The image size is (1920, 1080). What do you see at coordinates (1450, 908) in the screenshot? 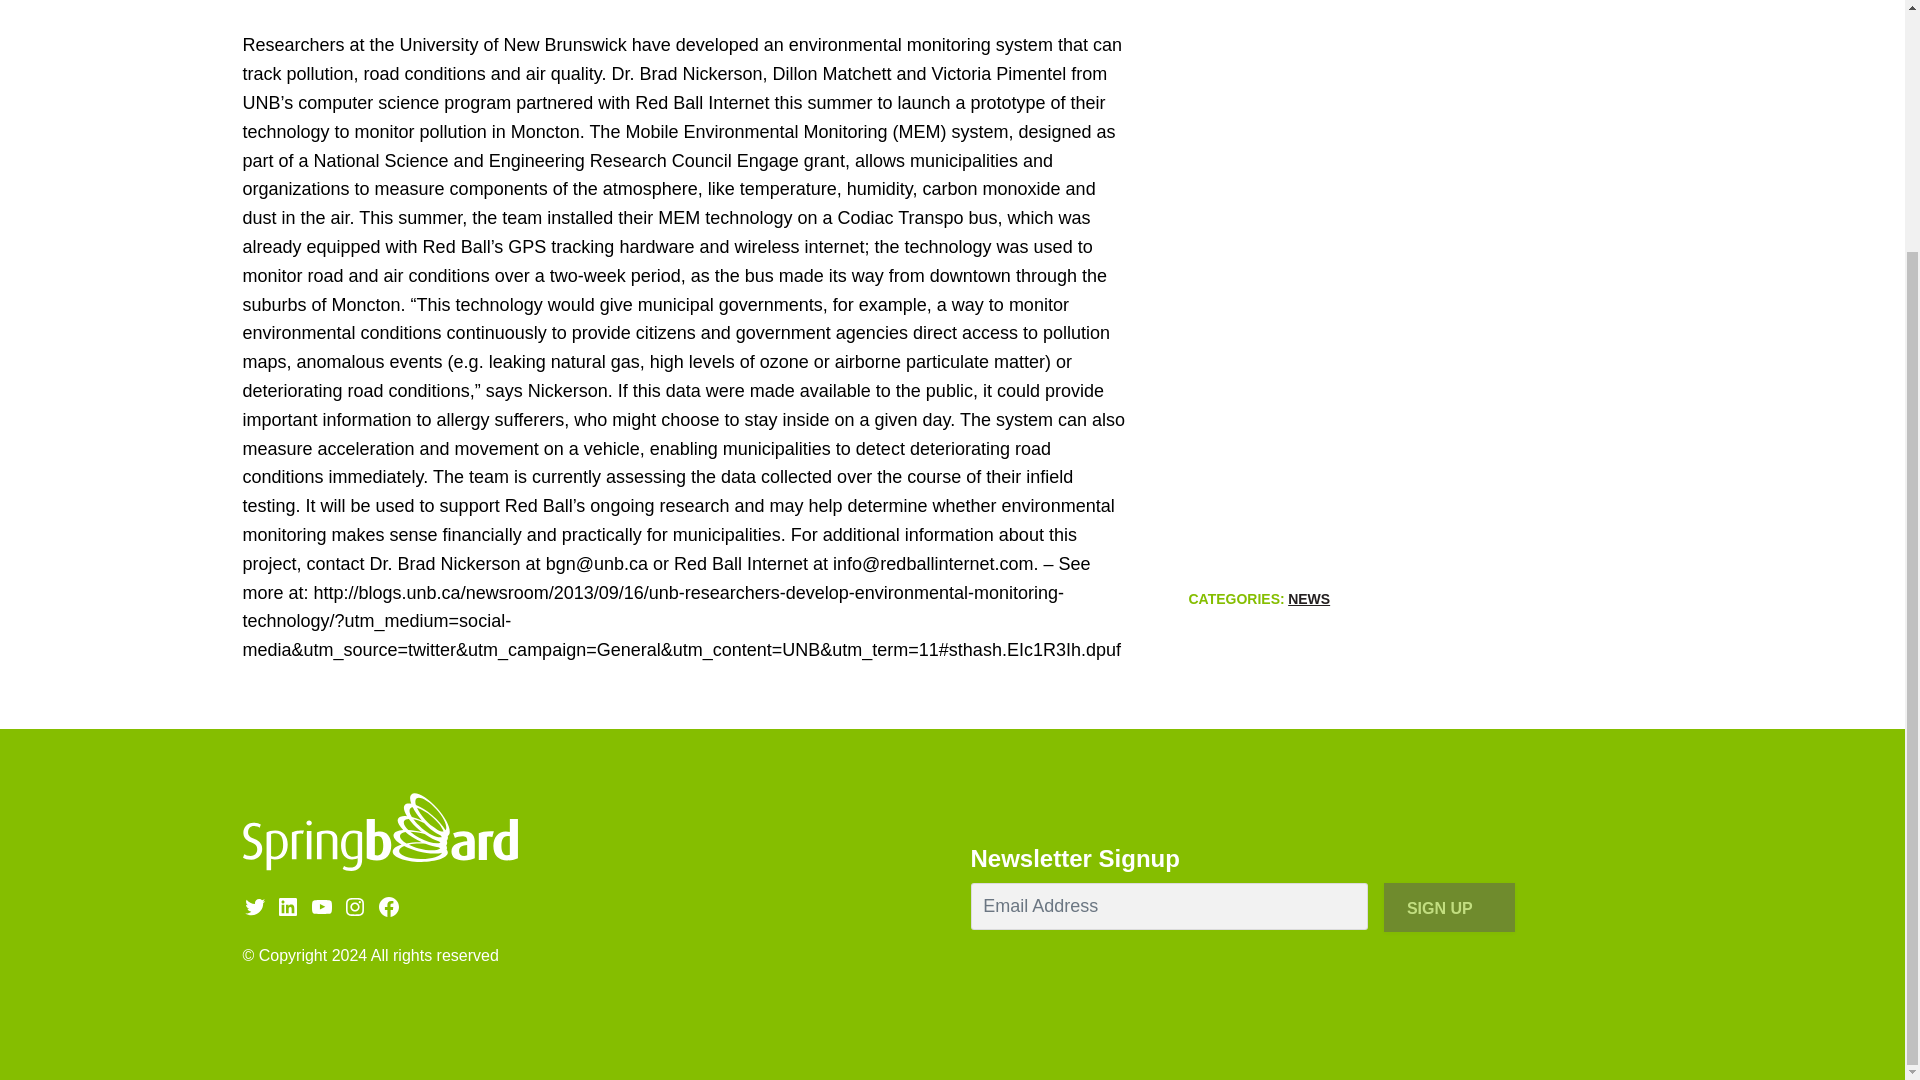
I see `Sign Up` at bounding box center [1450, 908].